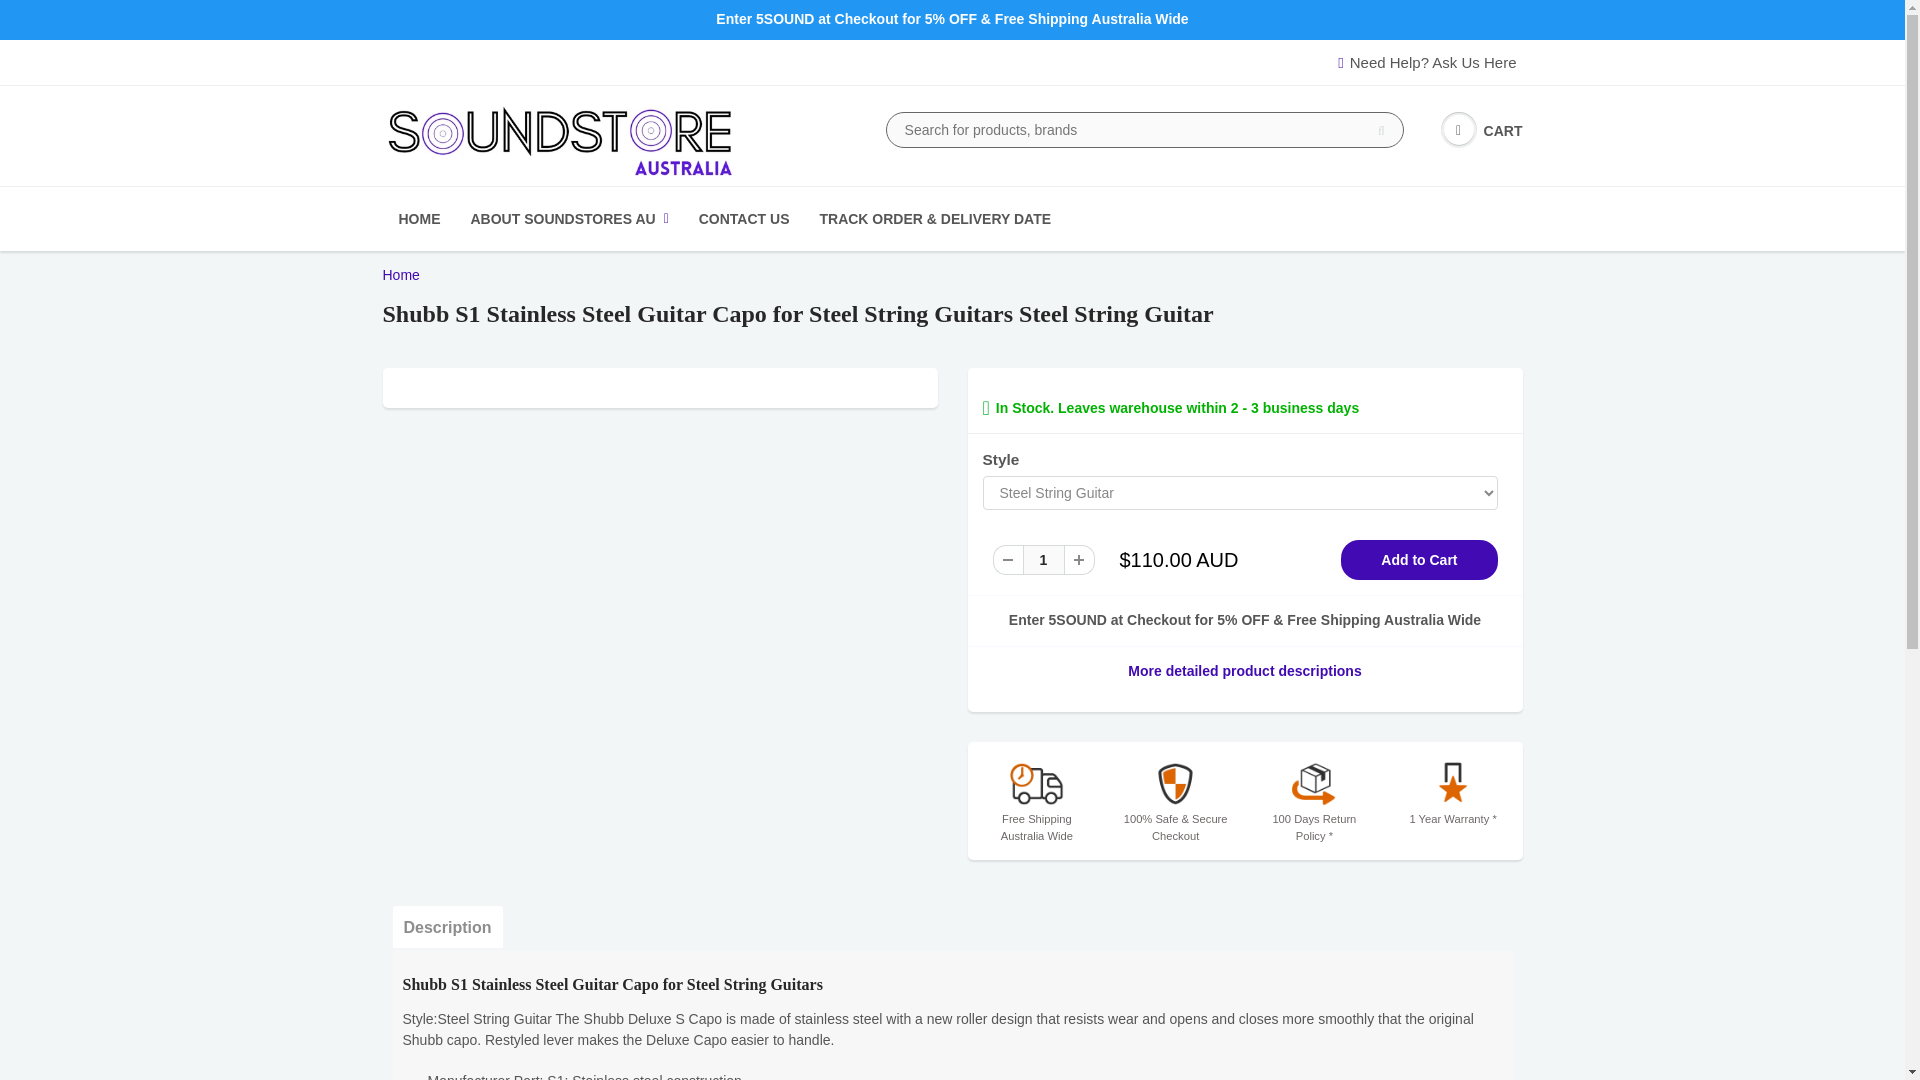 The image size is (1920, 1080). What do you see at coordinates (744, 218) in the screenshot?
I see `CONTACT US` at bounding box center [744, 218].